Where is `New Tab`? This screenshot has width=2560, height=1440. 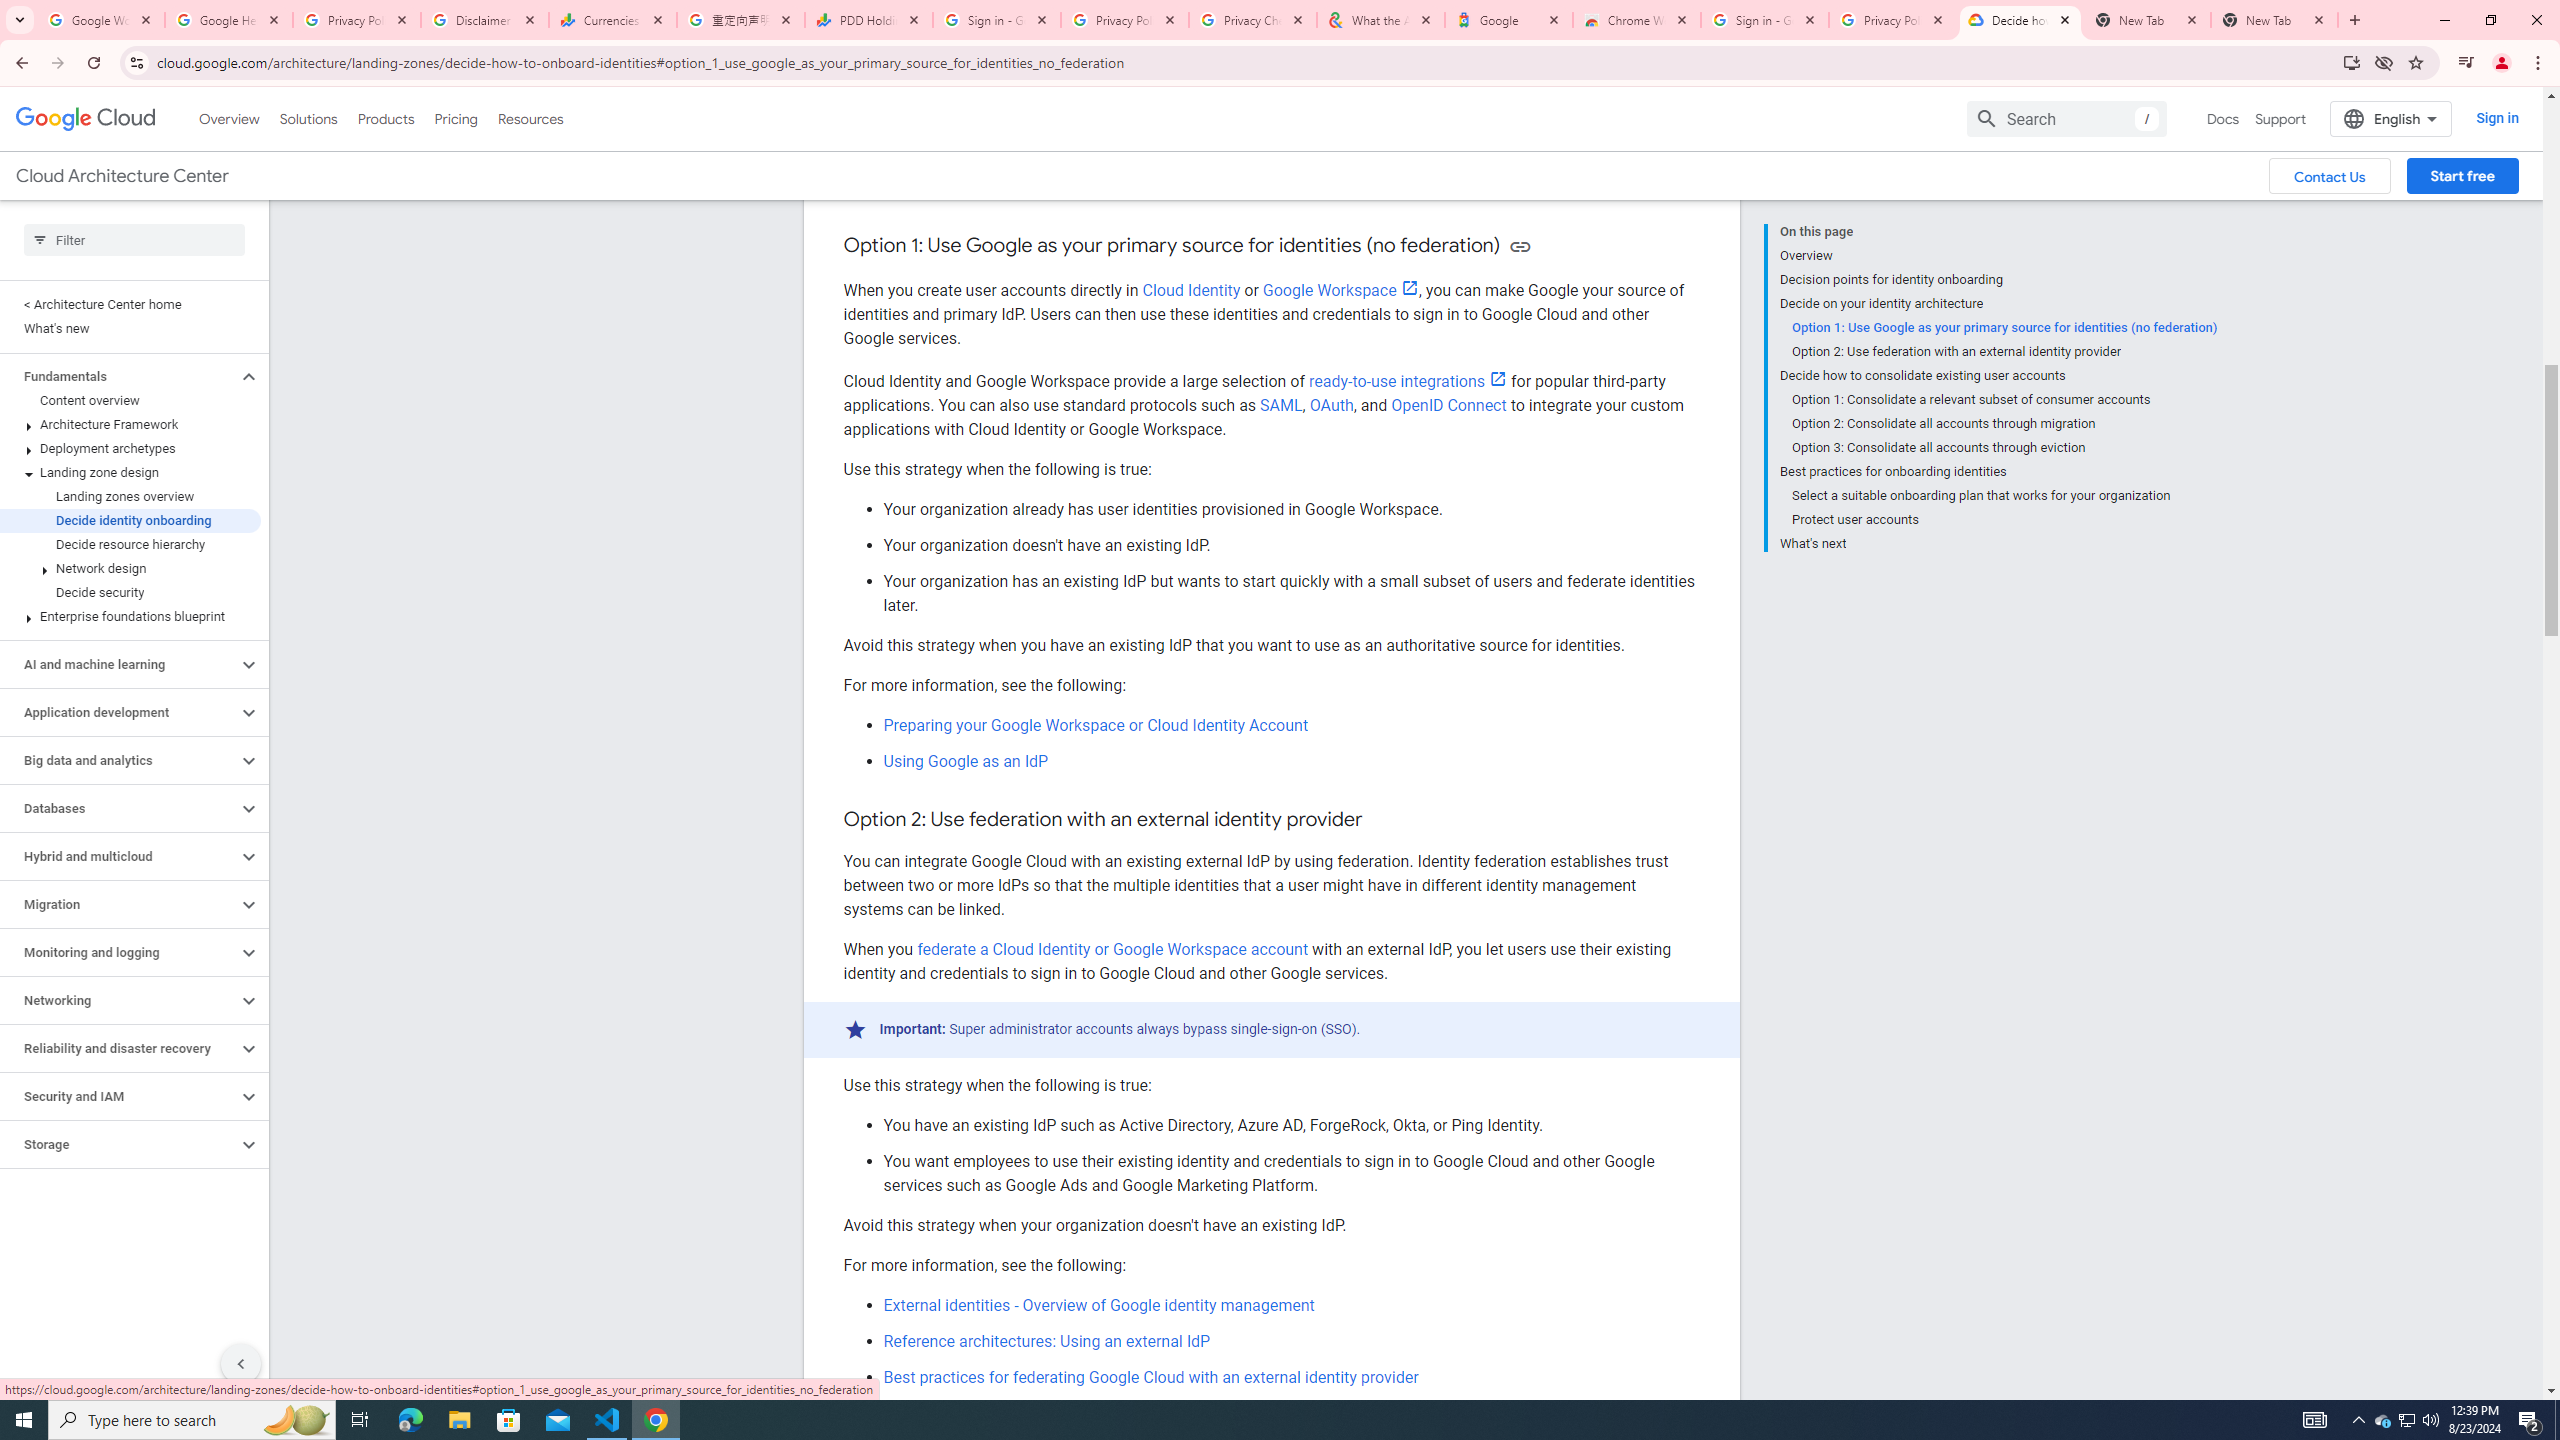 New Tab is located at coordinates (2274, 20).